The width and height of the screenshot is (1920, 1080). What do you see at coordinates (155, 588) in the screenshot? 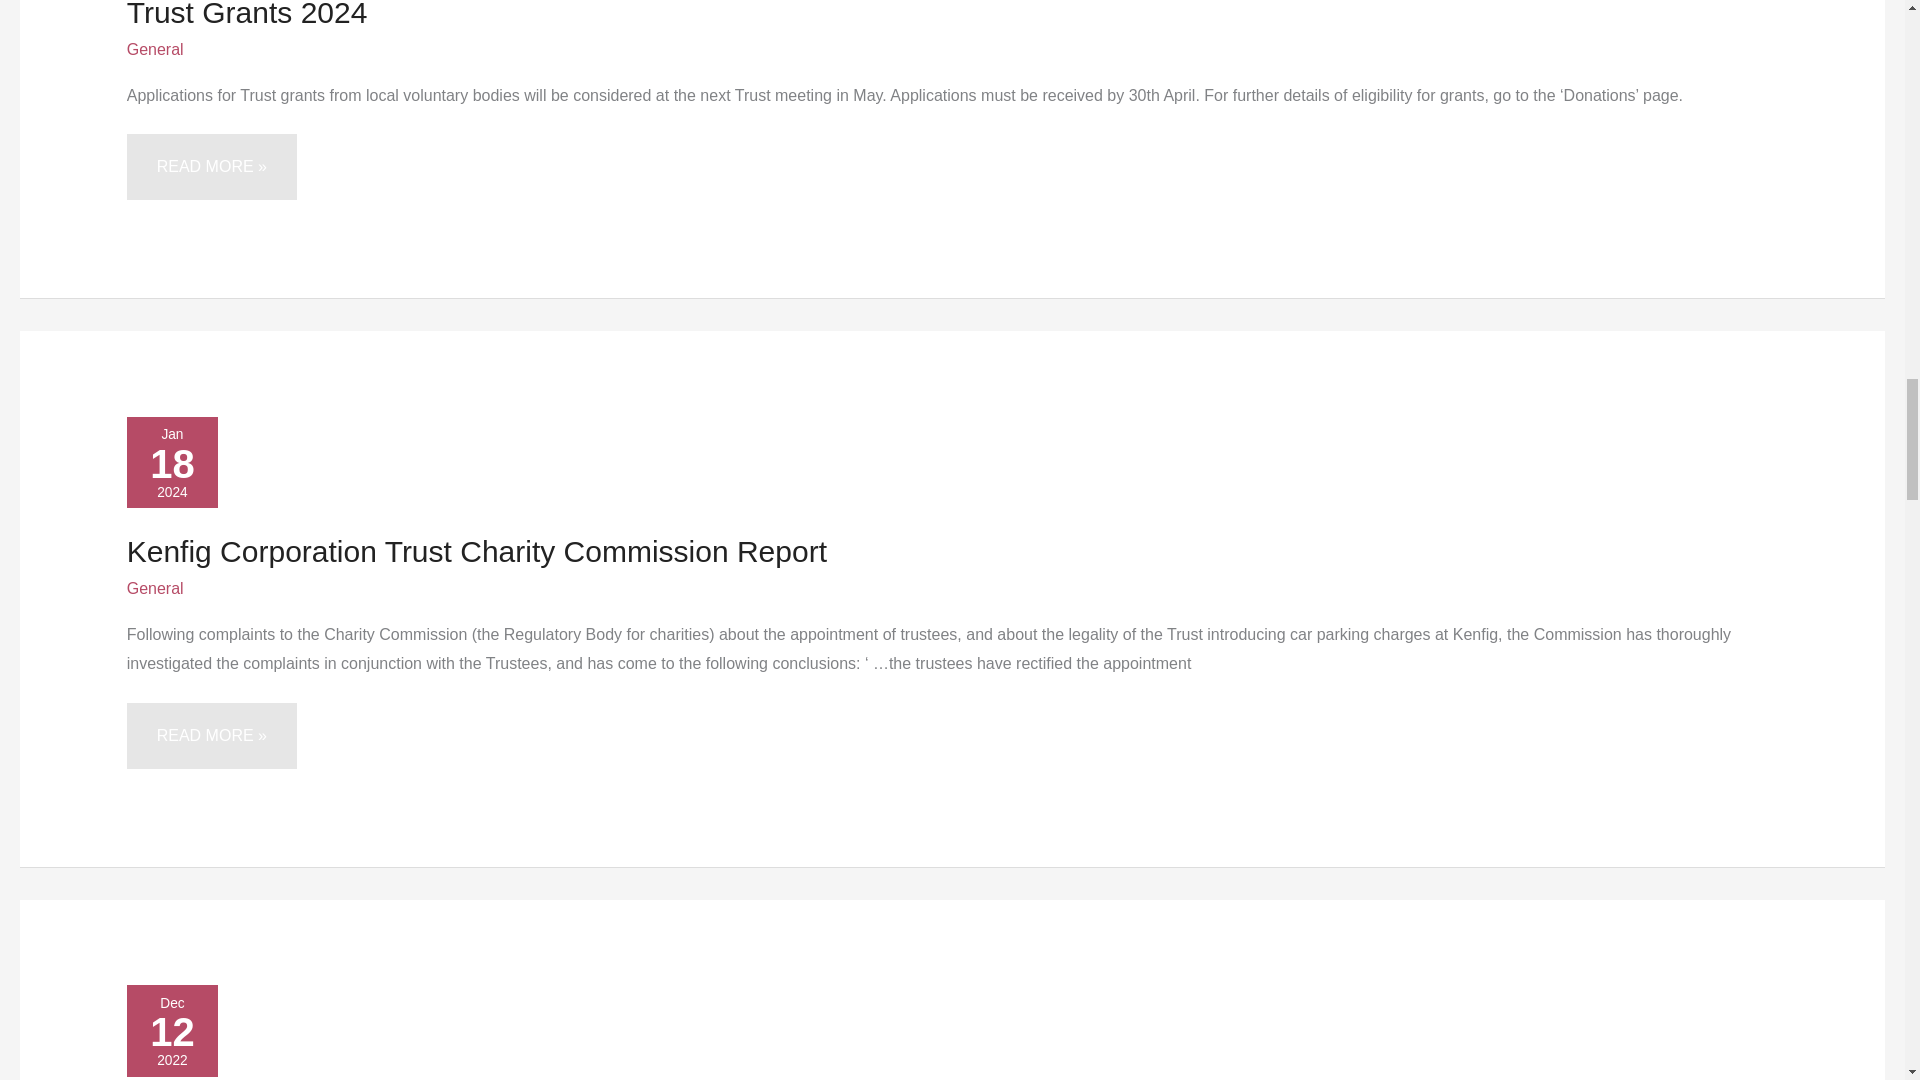
I see `General` at bounding box center [155, 588].